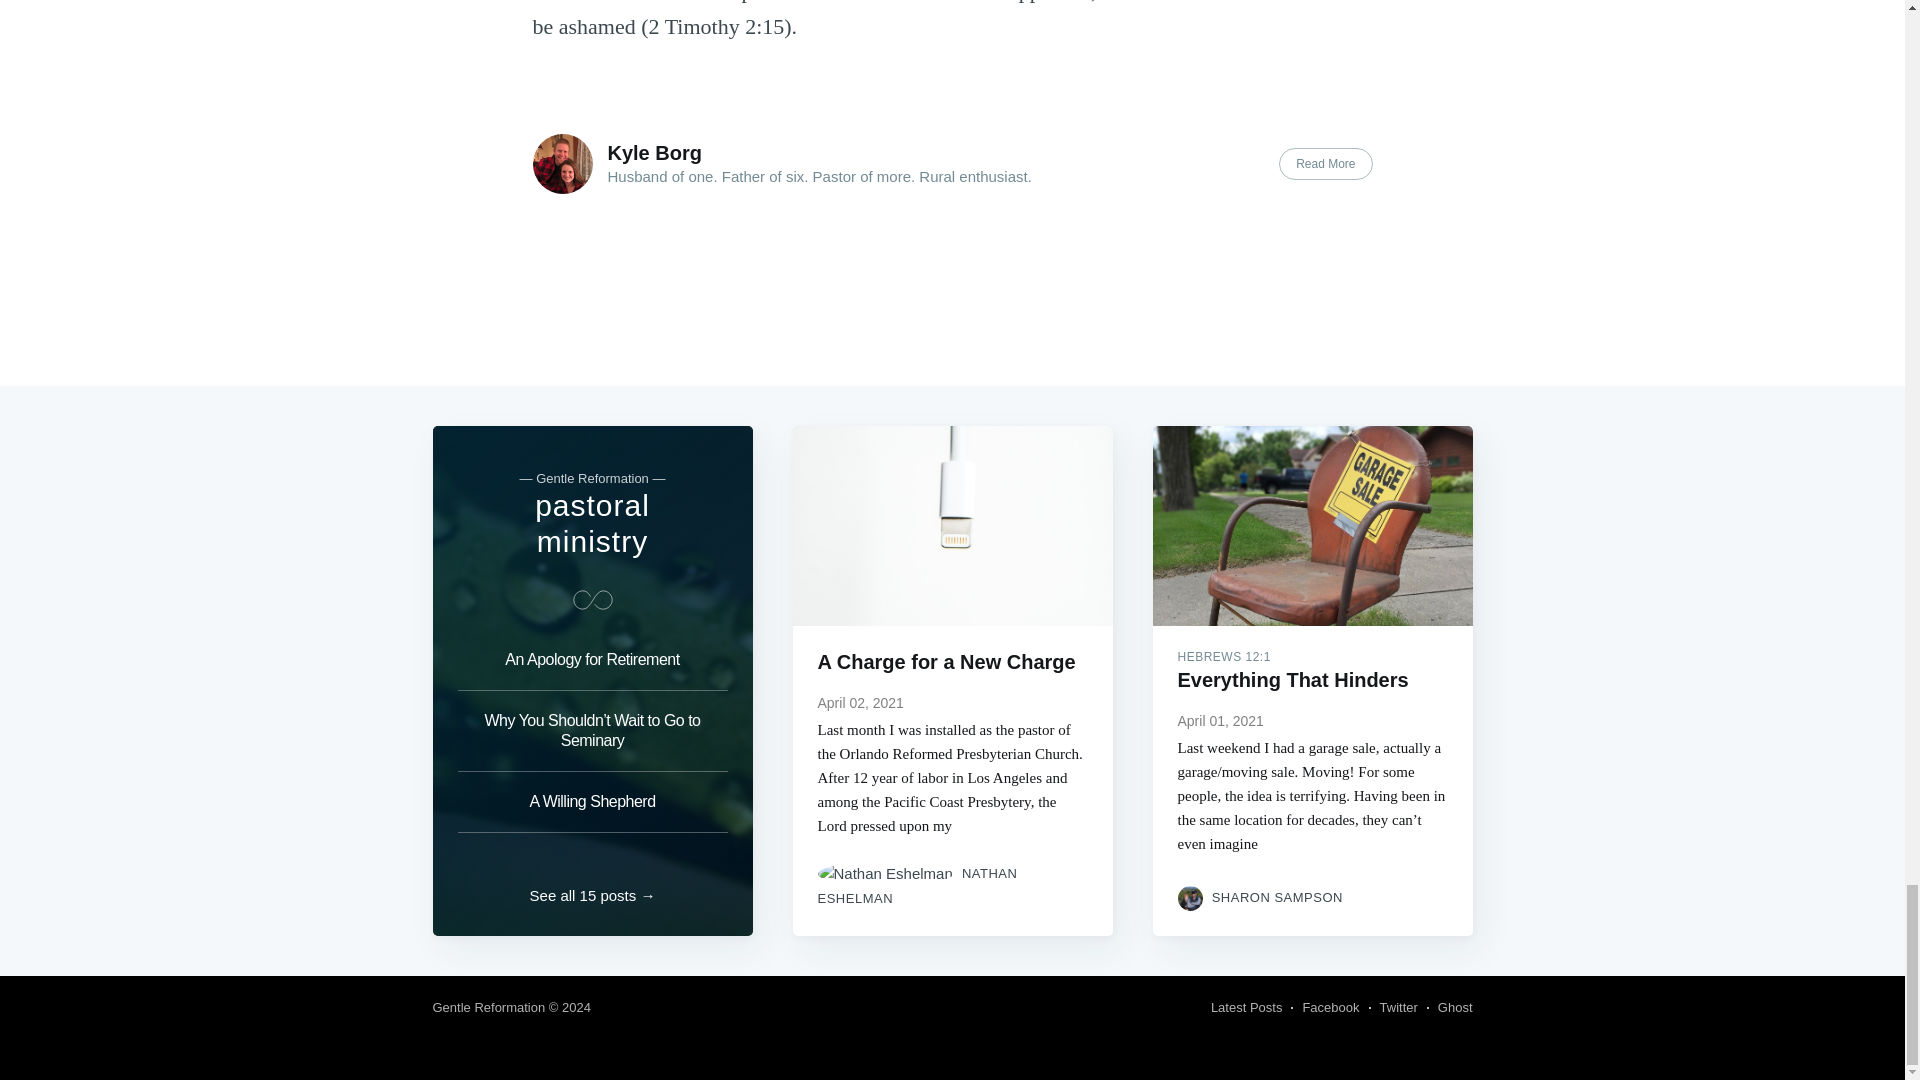 Image resolution: width=1920 pixels, height=1080 pixels. Describe the element at coordinates (1399, 1007) in the screenshot. I see `Twitter` at that location.